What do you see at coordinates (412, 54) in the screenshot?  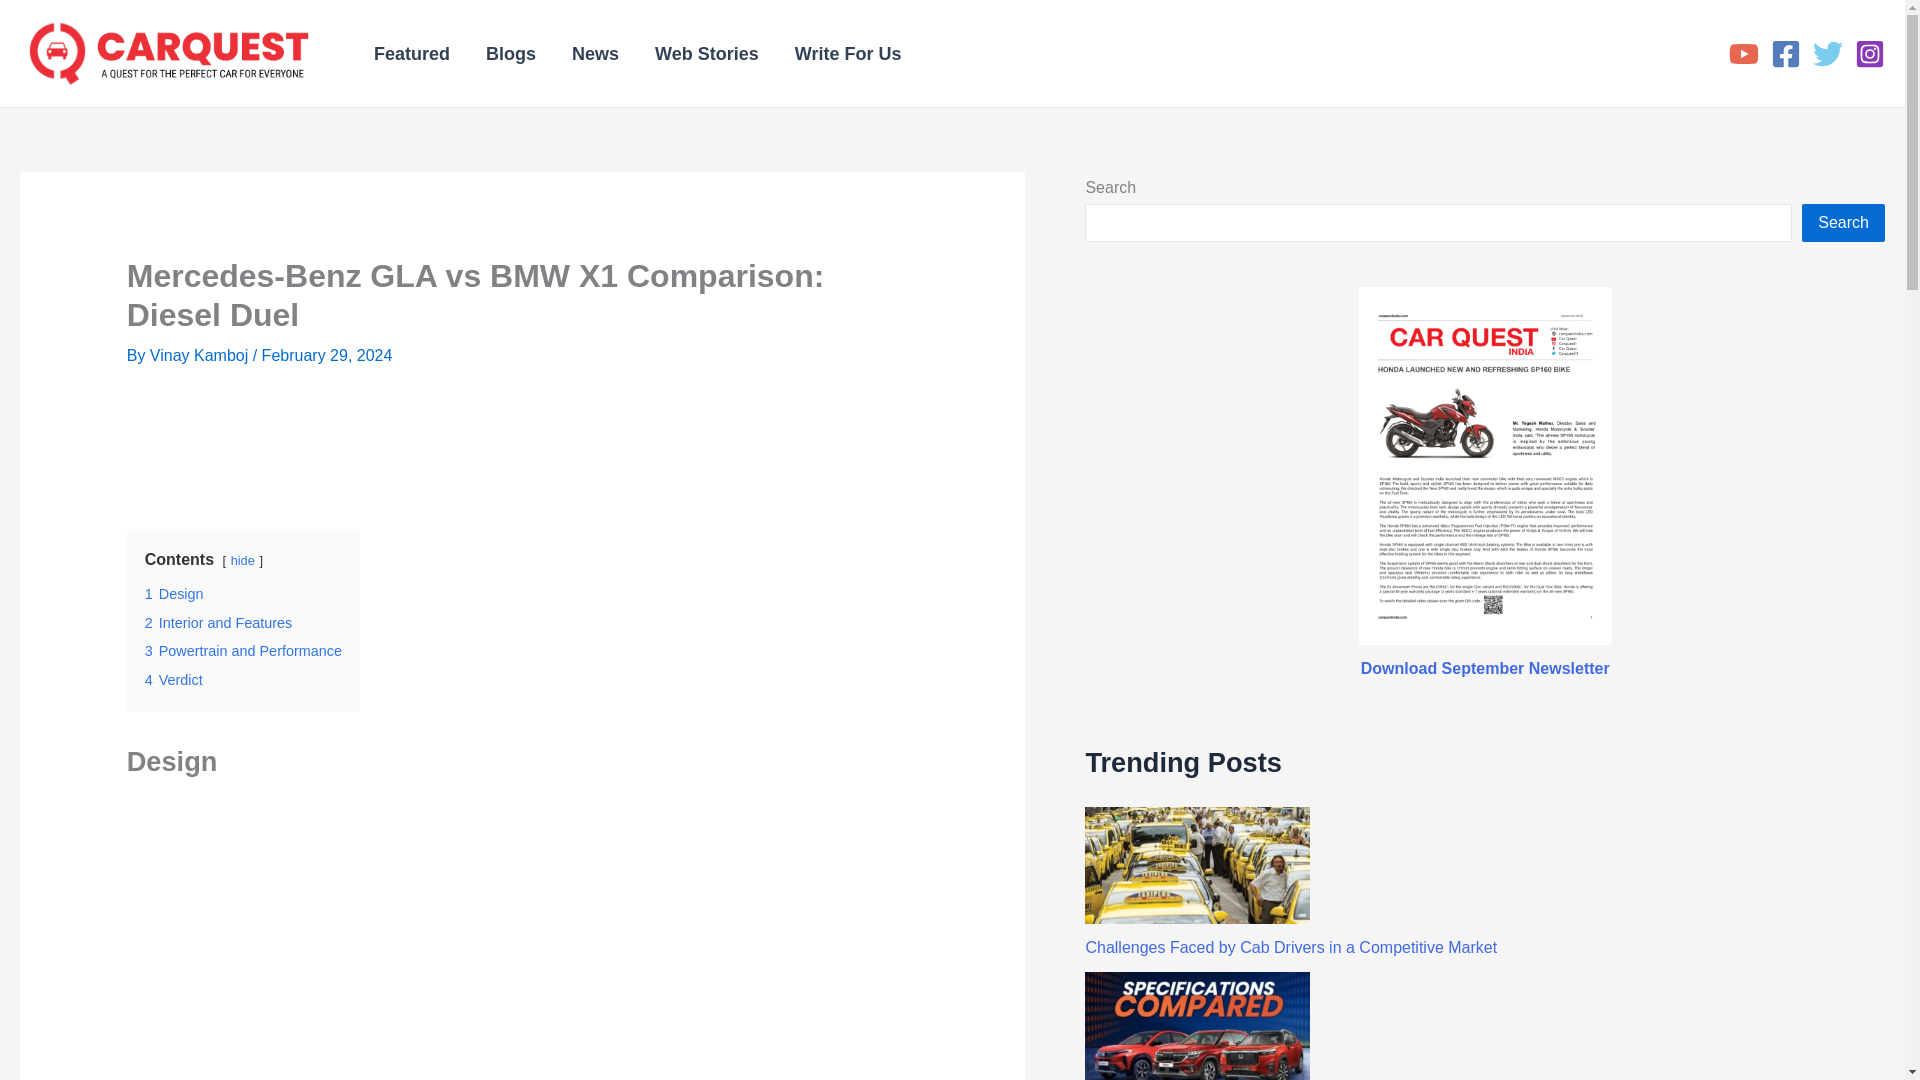 I see `Featured` at bounding box center [412, 54].